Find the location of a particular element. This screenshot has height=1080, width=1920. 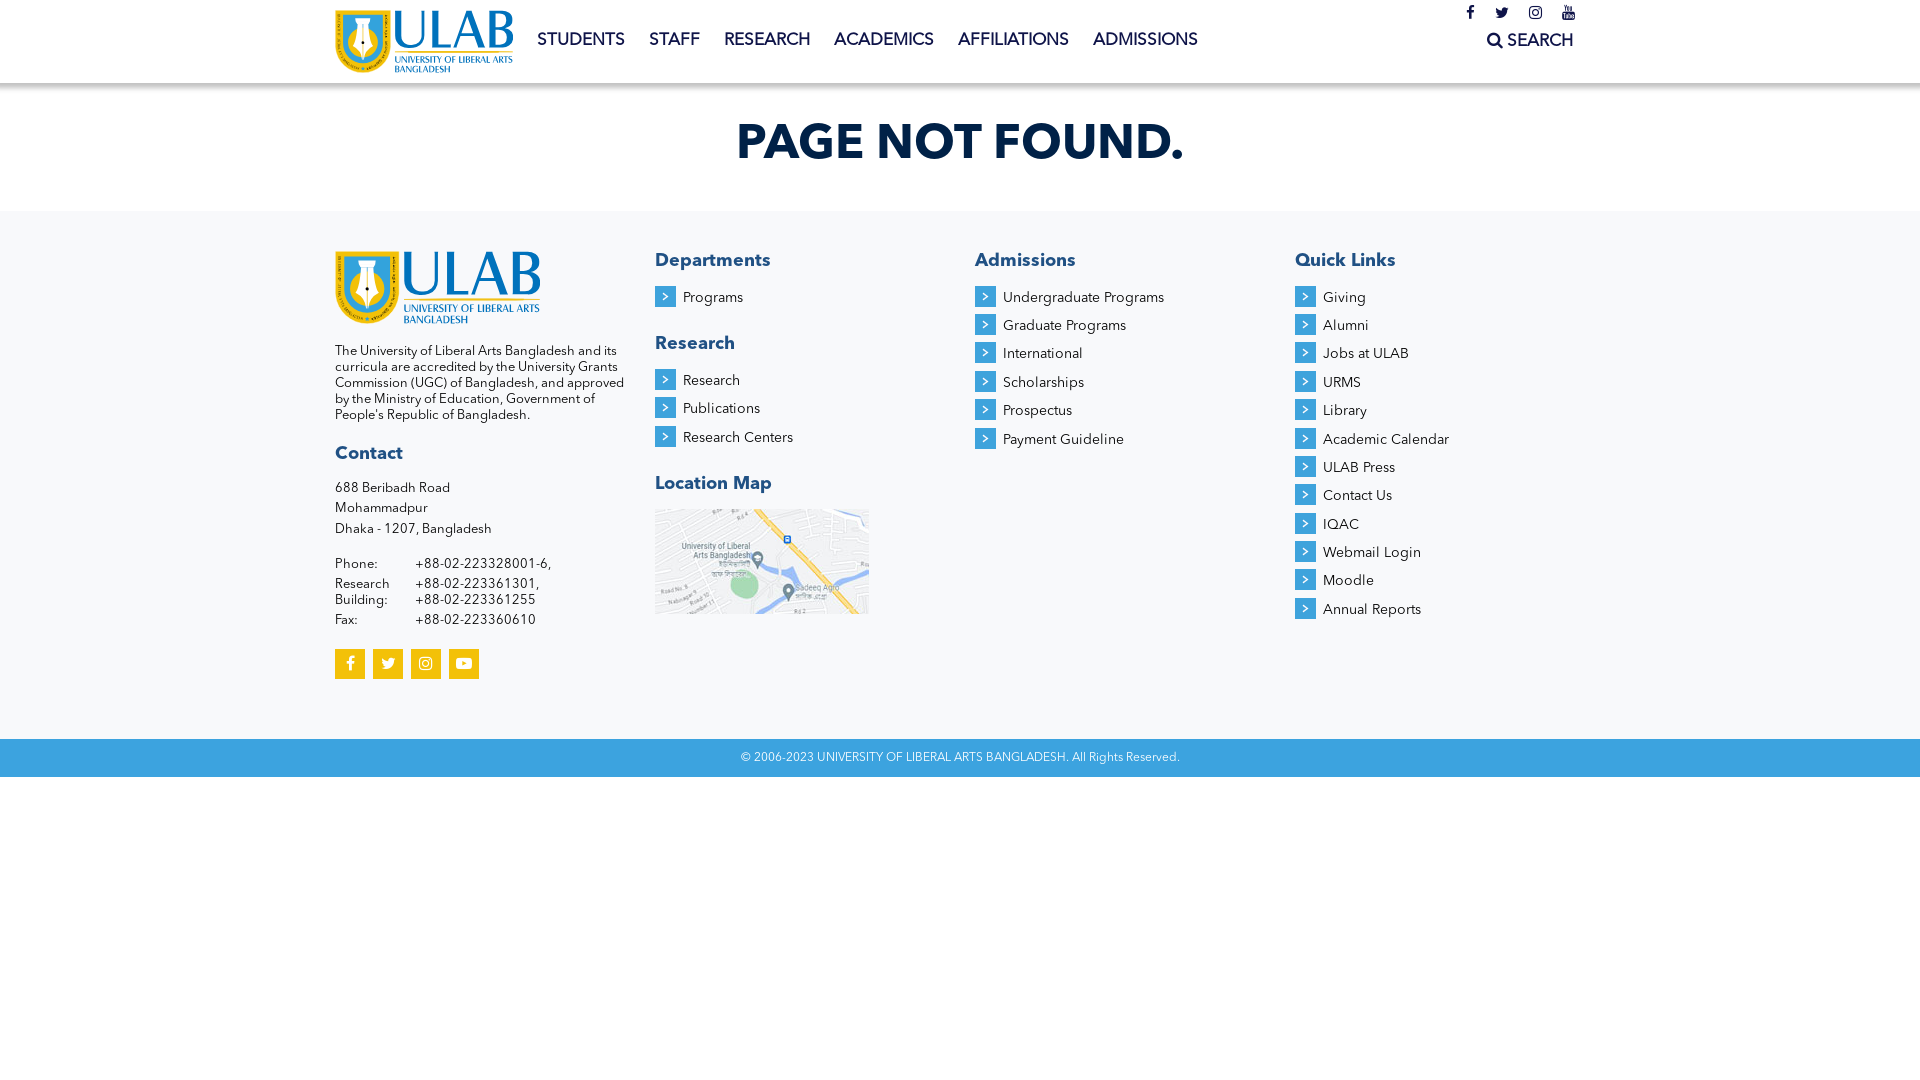

International is located at coordinates (1042, 354).